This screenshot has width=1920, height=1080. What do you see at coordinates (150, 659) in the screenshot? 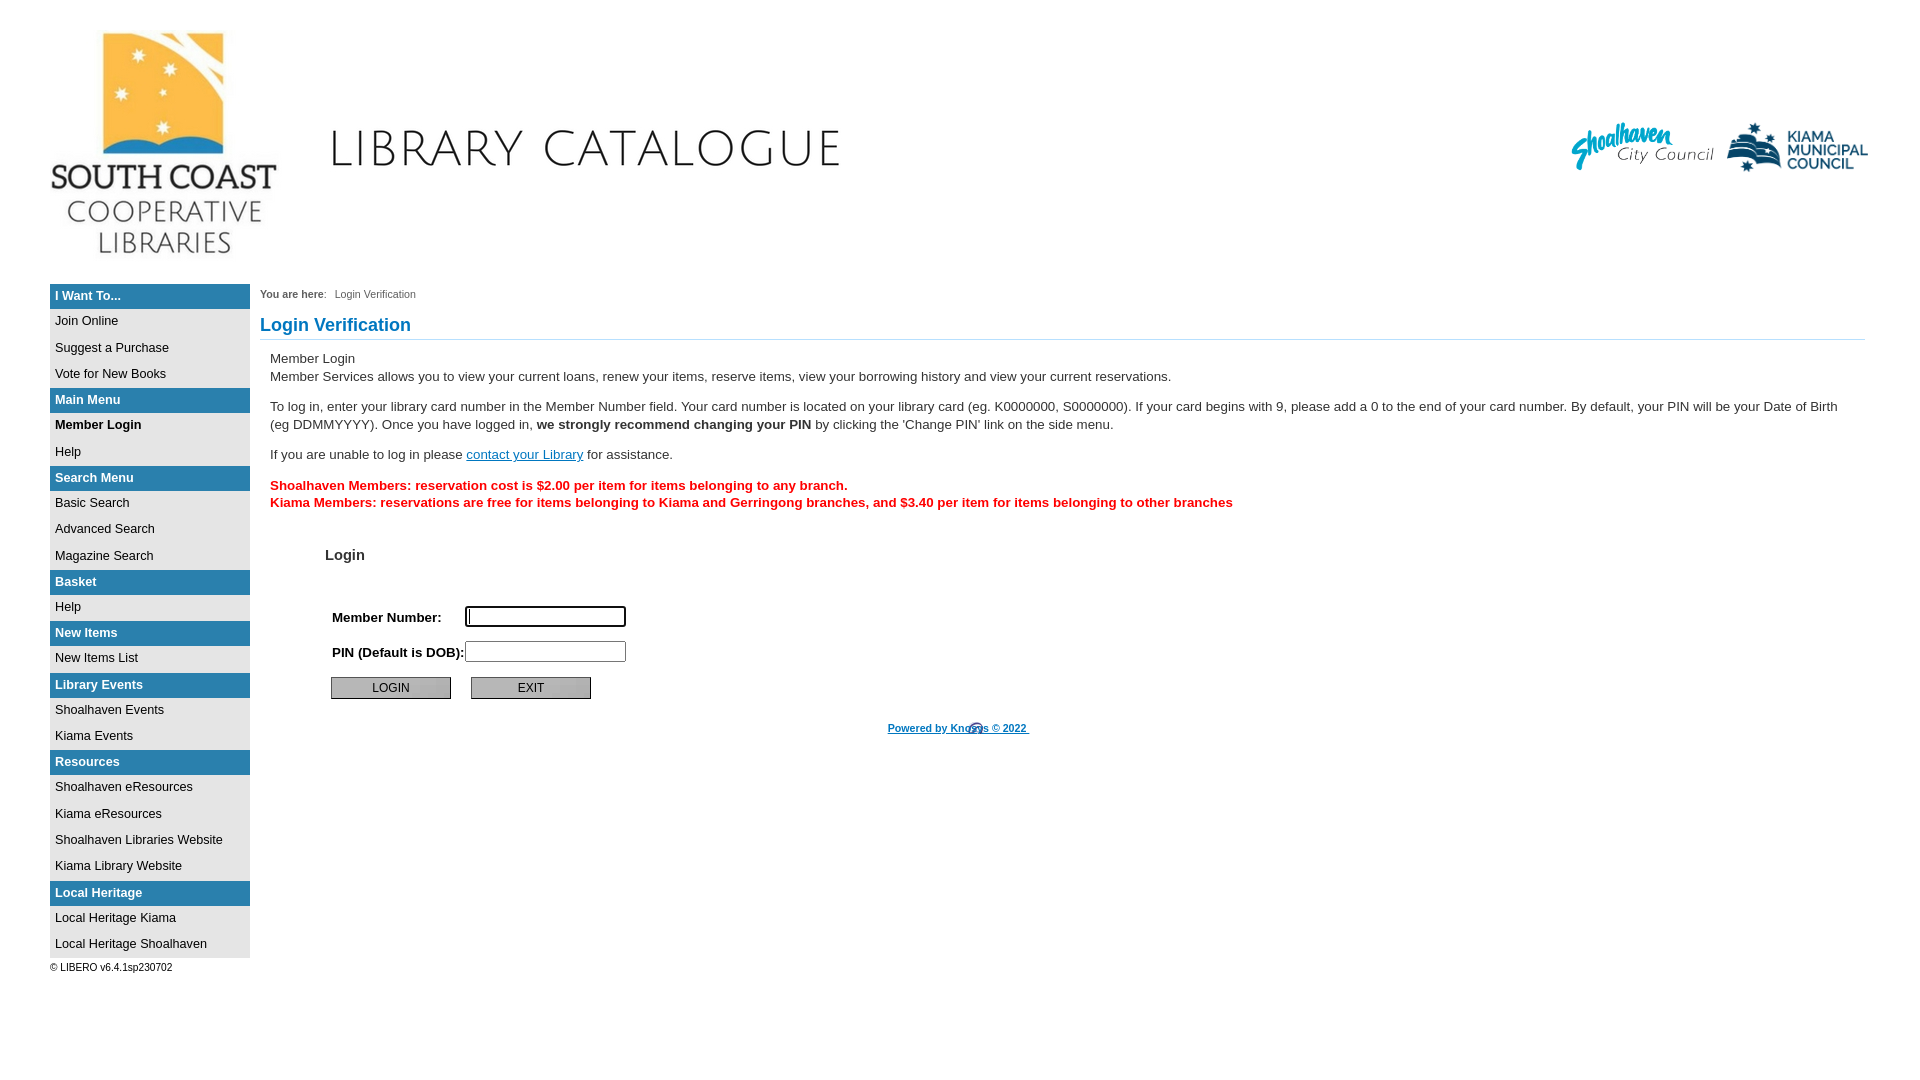
I see `New Items List` at bounding box center [150, 659].